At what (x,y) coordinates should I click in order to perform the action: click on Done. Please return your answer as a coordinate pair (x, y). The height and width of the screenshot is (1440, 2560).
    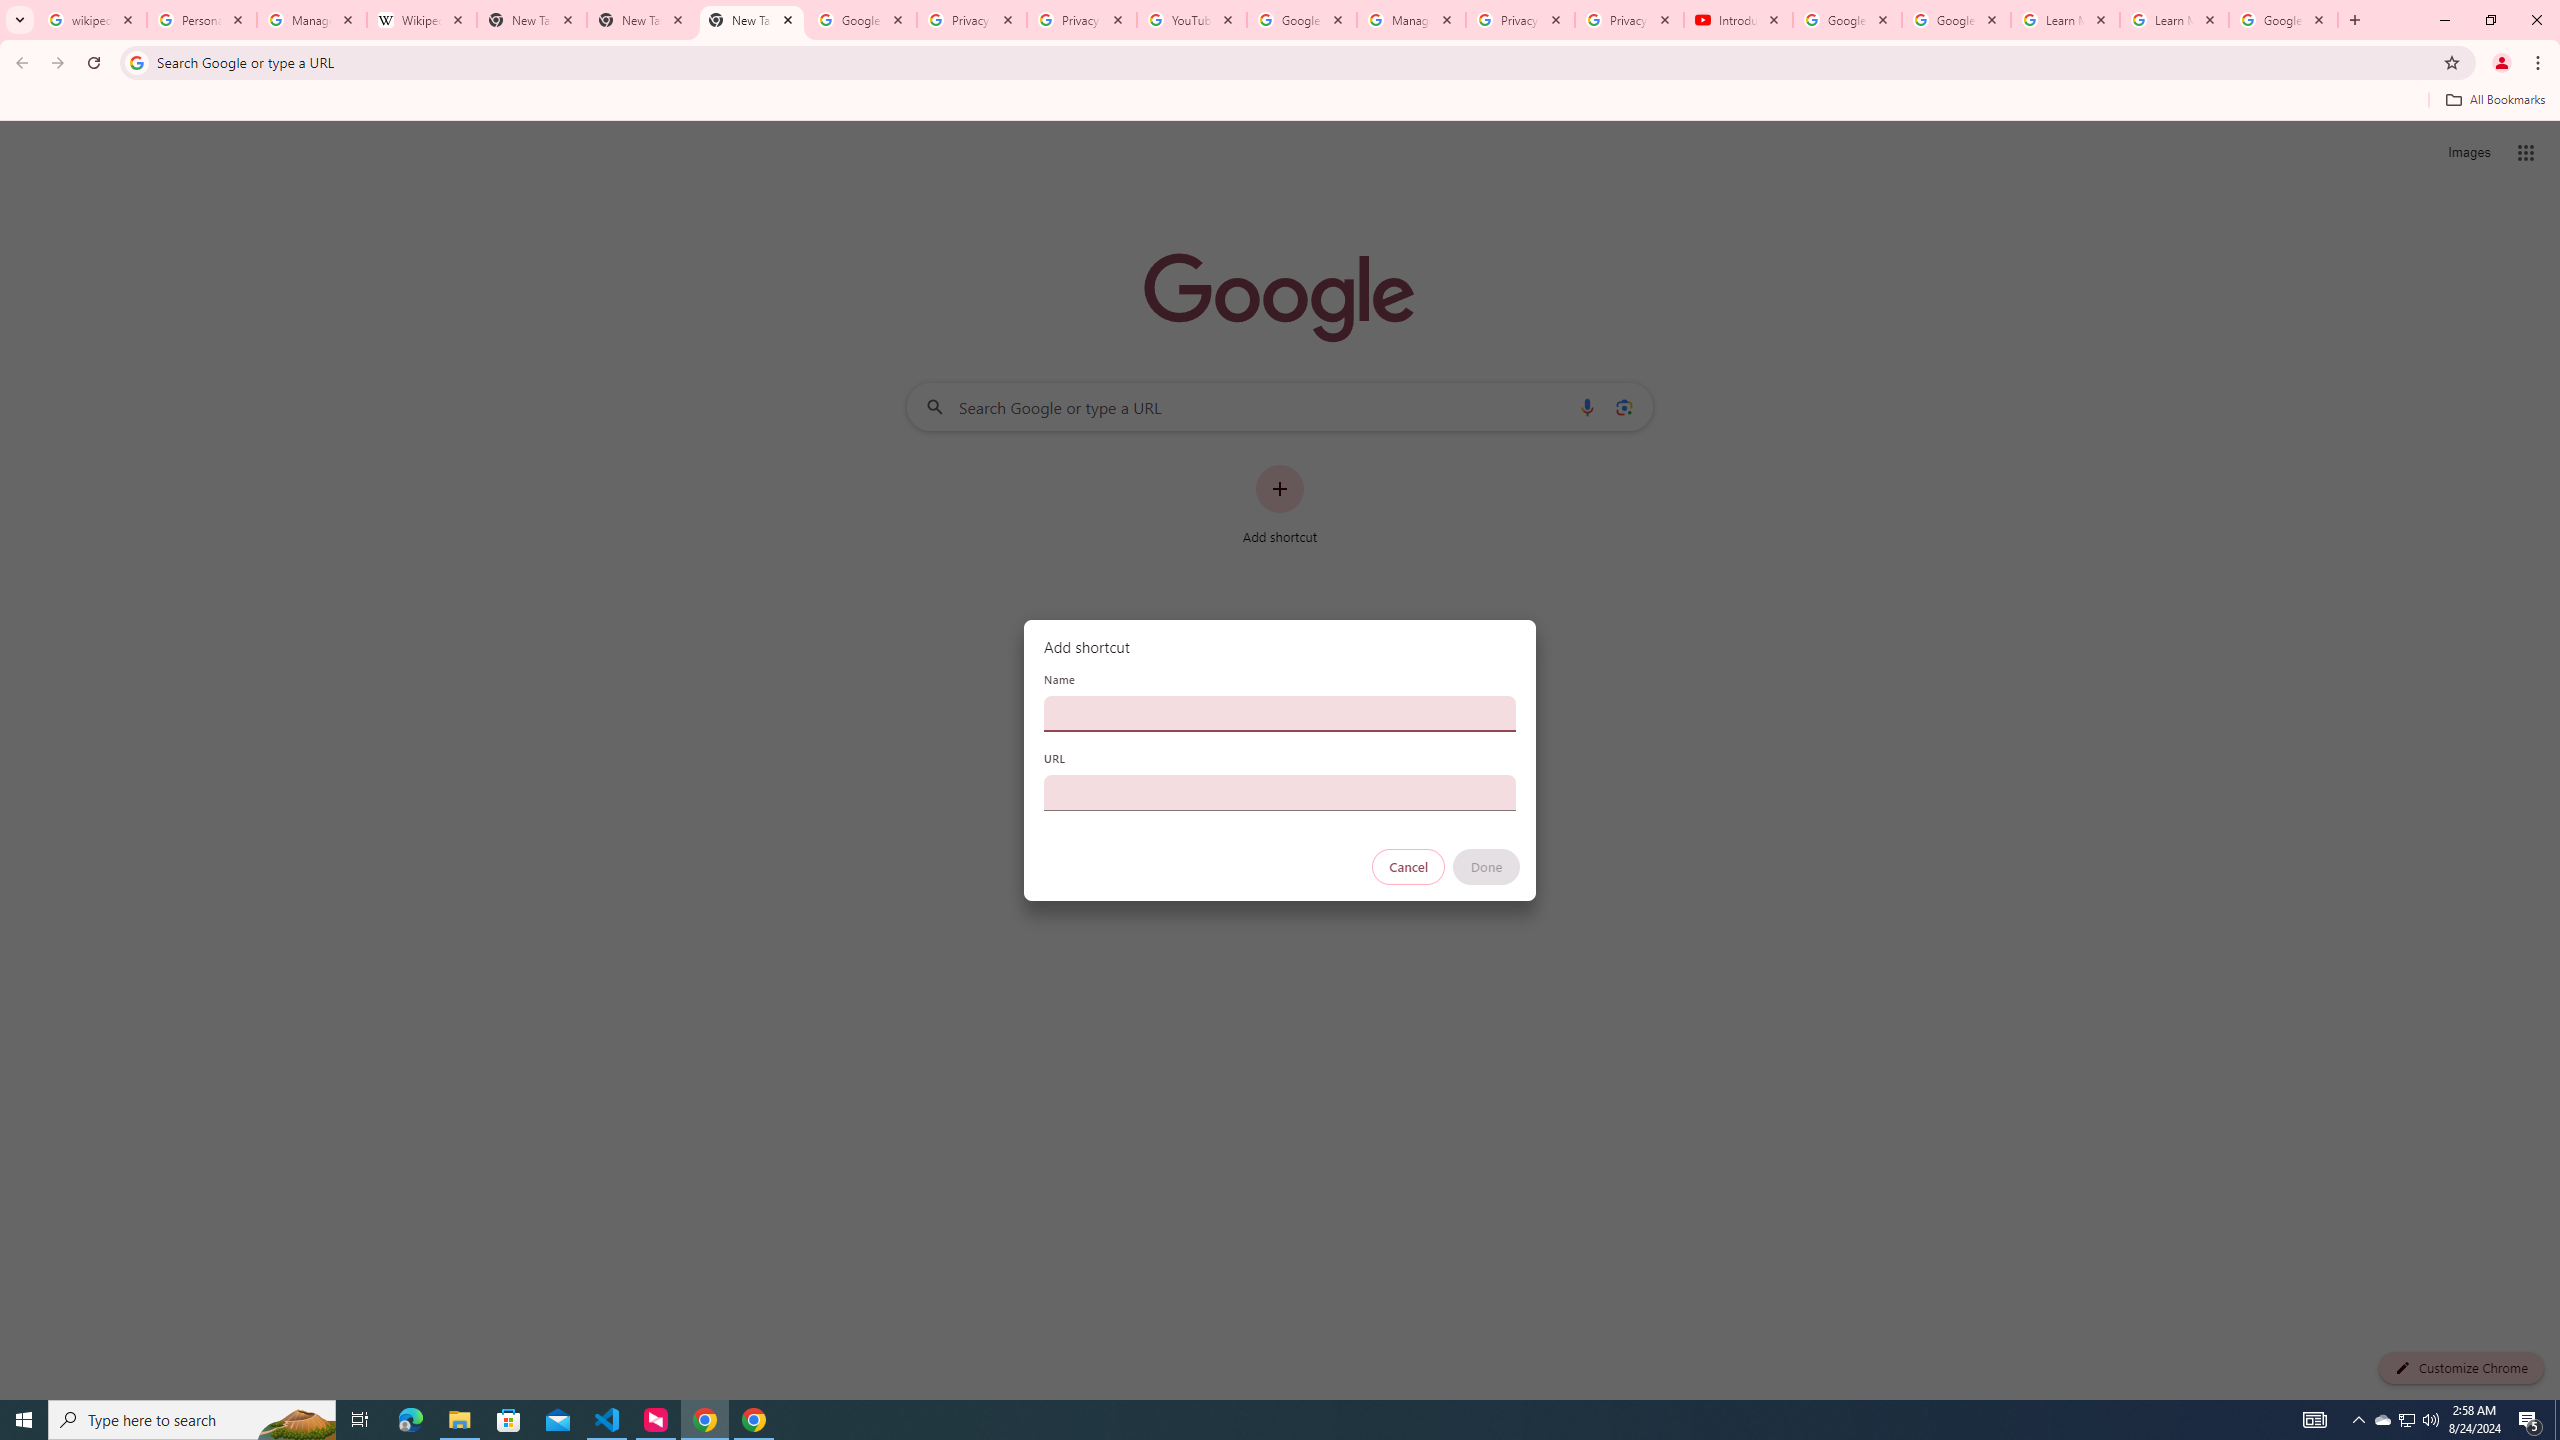
    Looking at the image, I should click on (1487, 867).